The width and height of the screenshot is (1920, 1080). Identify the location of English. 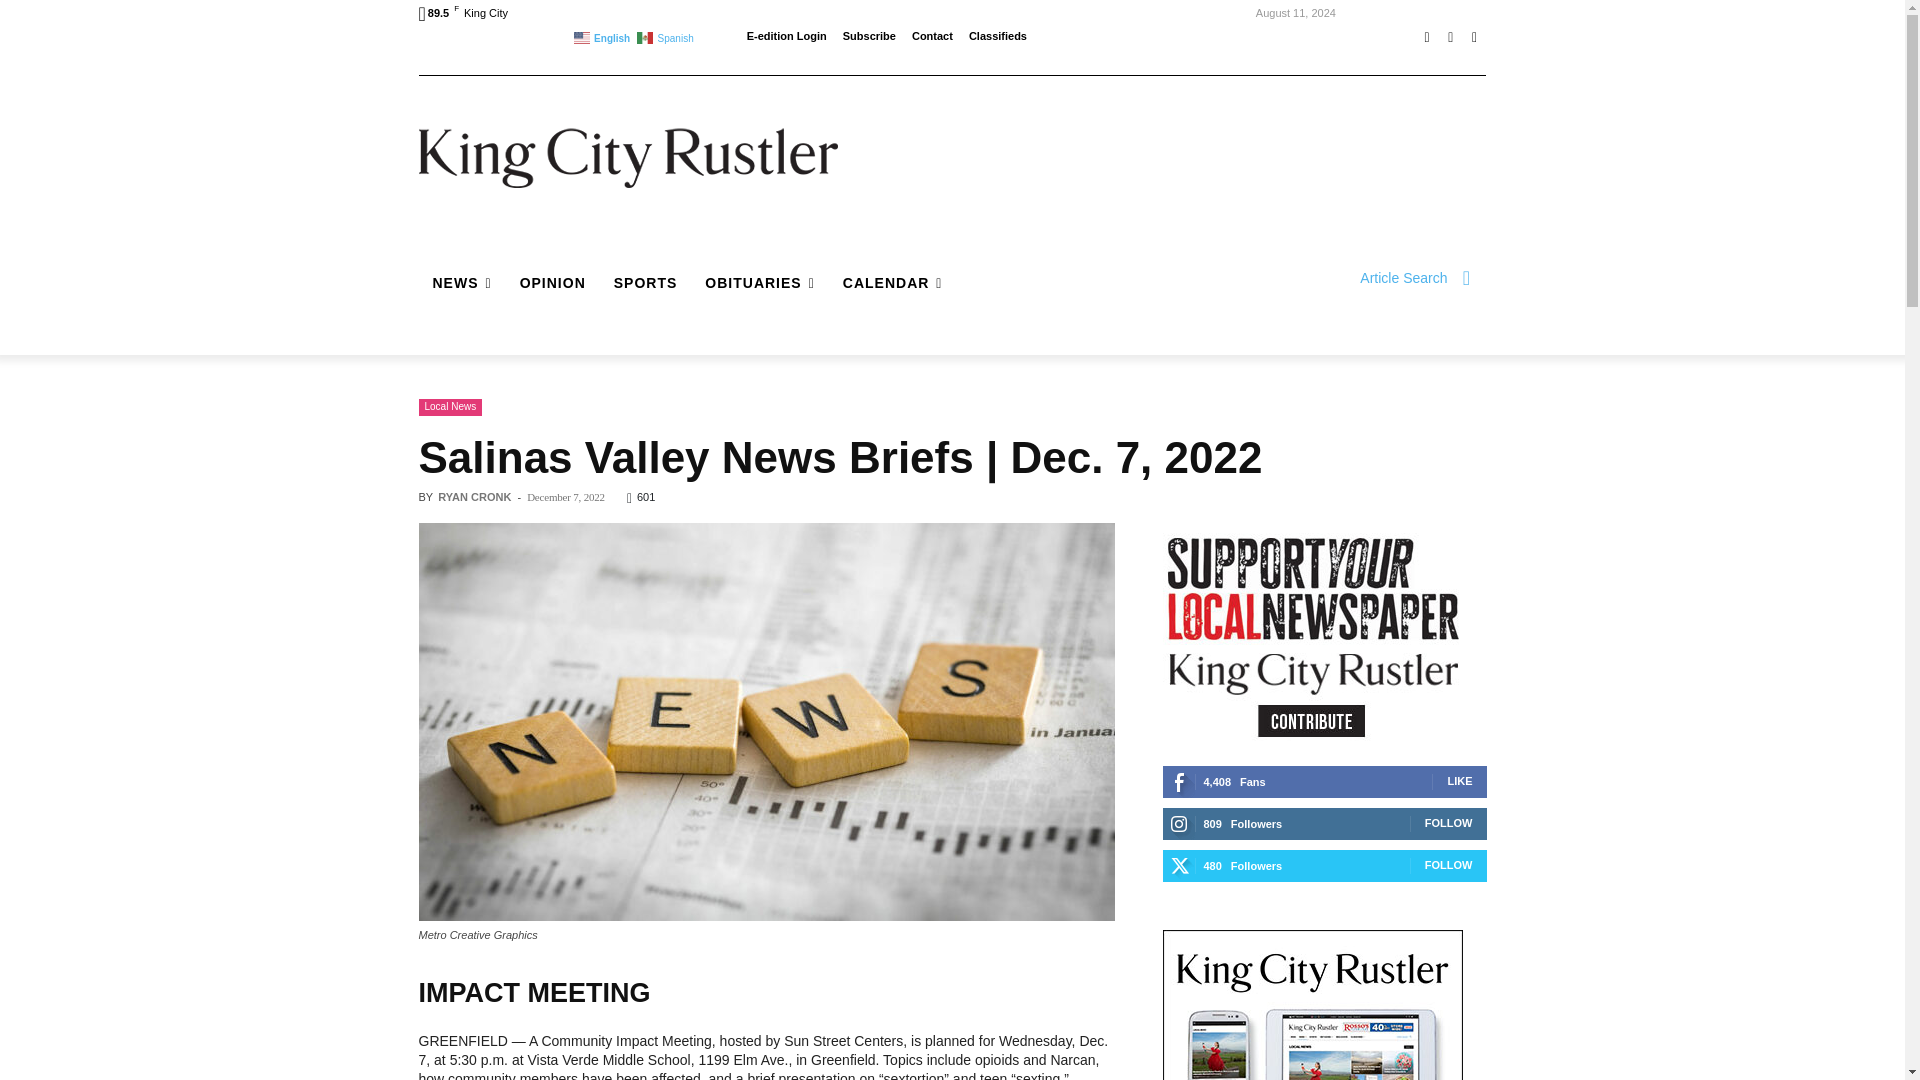
(604, 36).